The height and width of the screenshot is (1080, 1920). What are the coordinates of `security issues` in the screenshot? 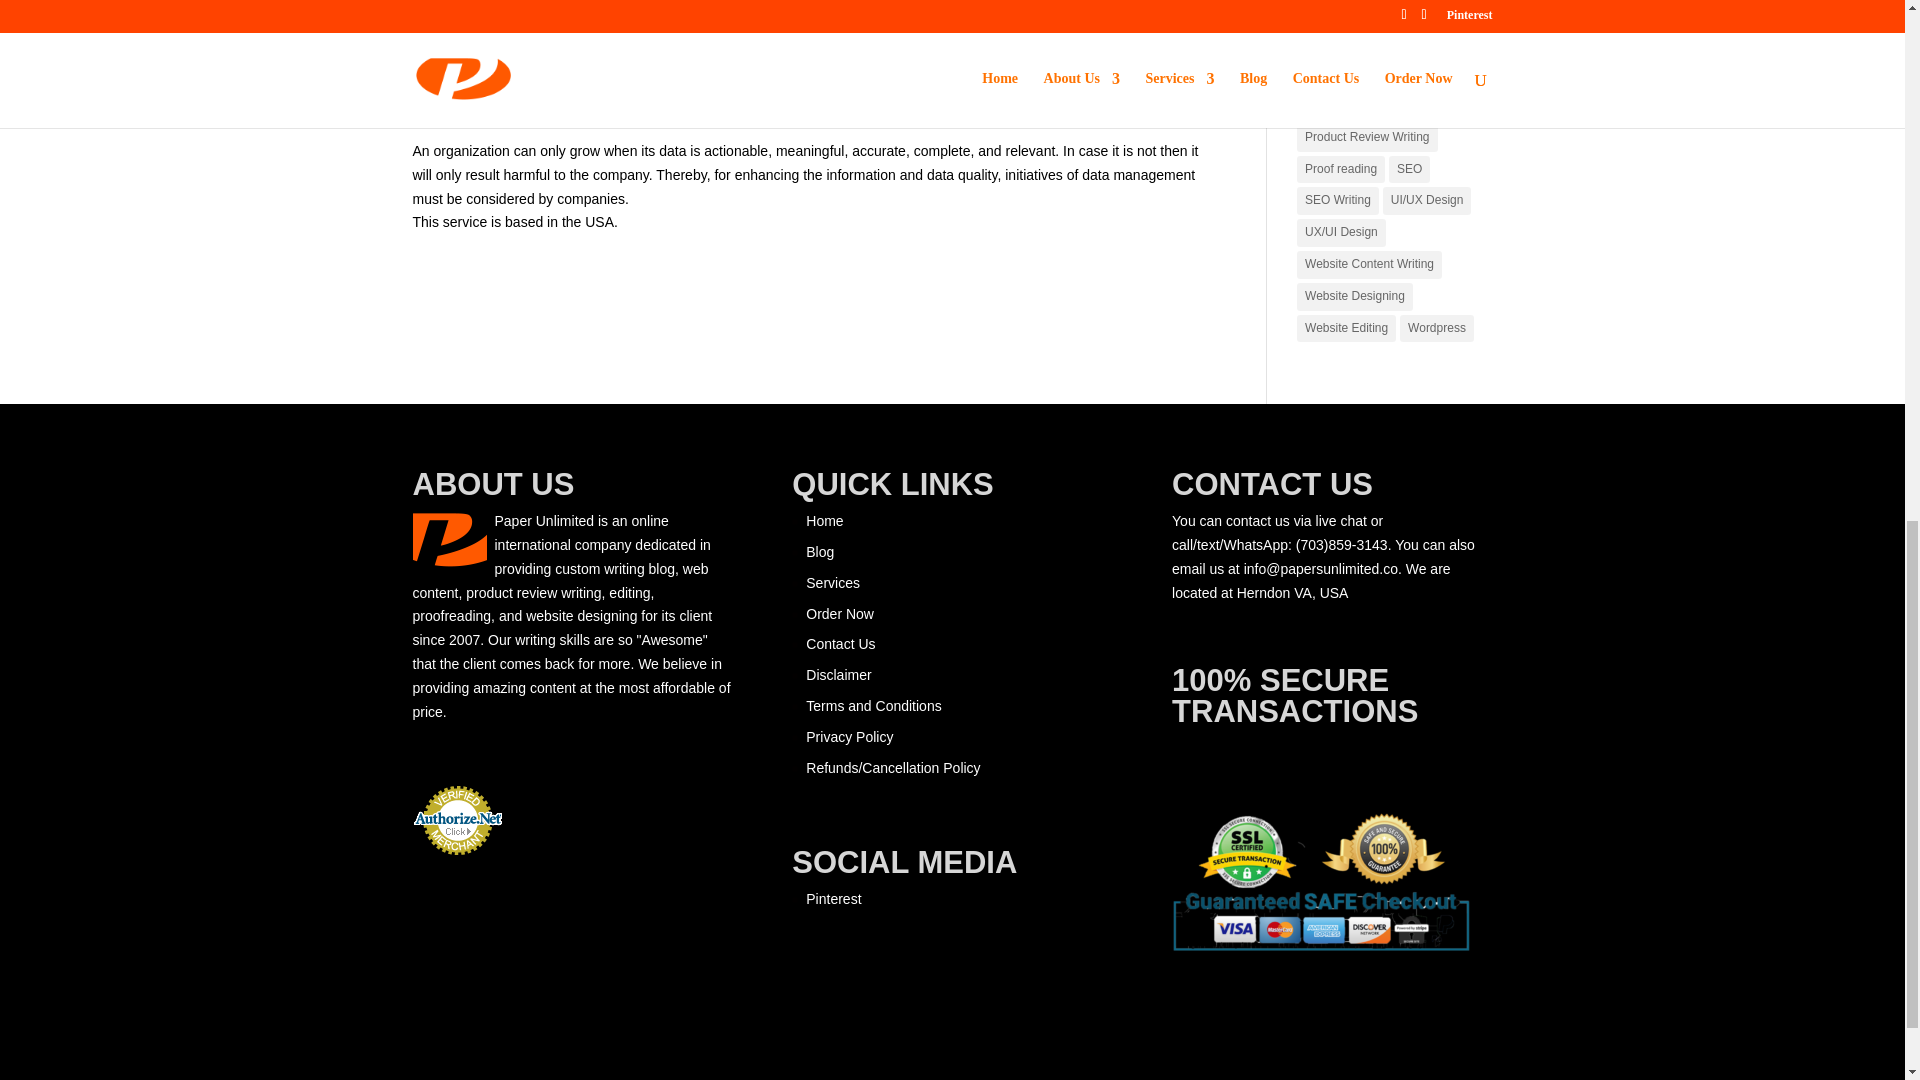 It's located at (670, 6).